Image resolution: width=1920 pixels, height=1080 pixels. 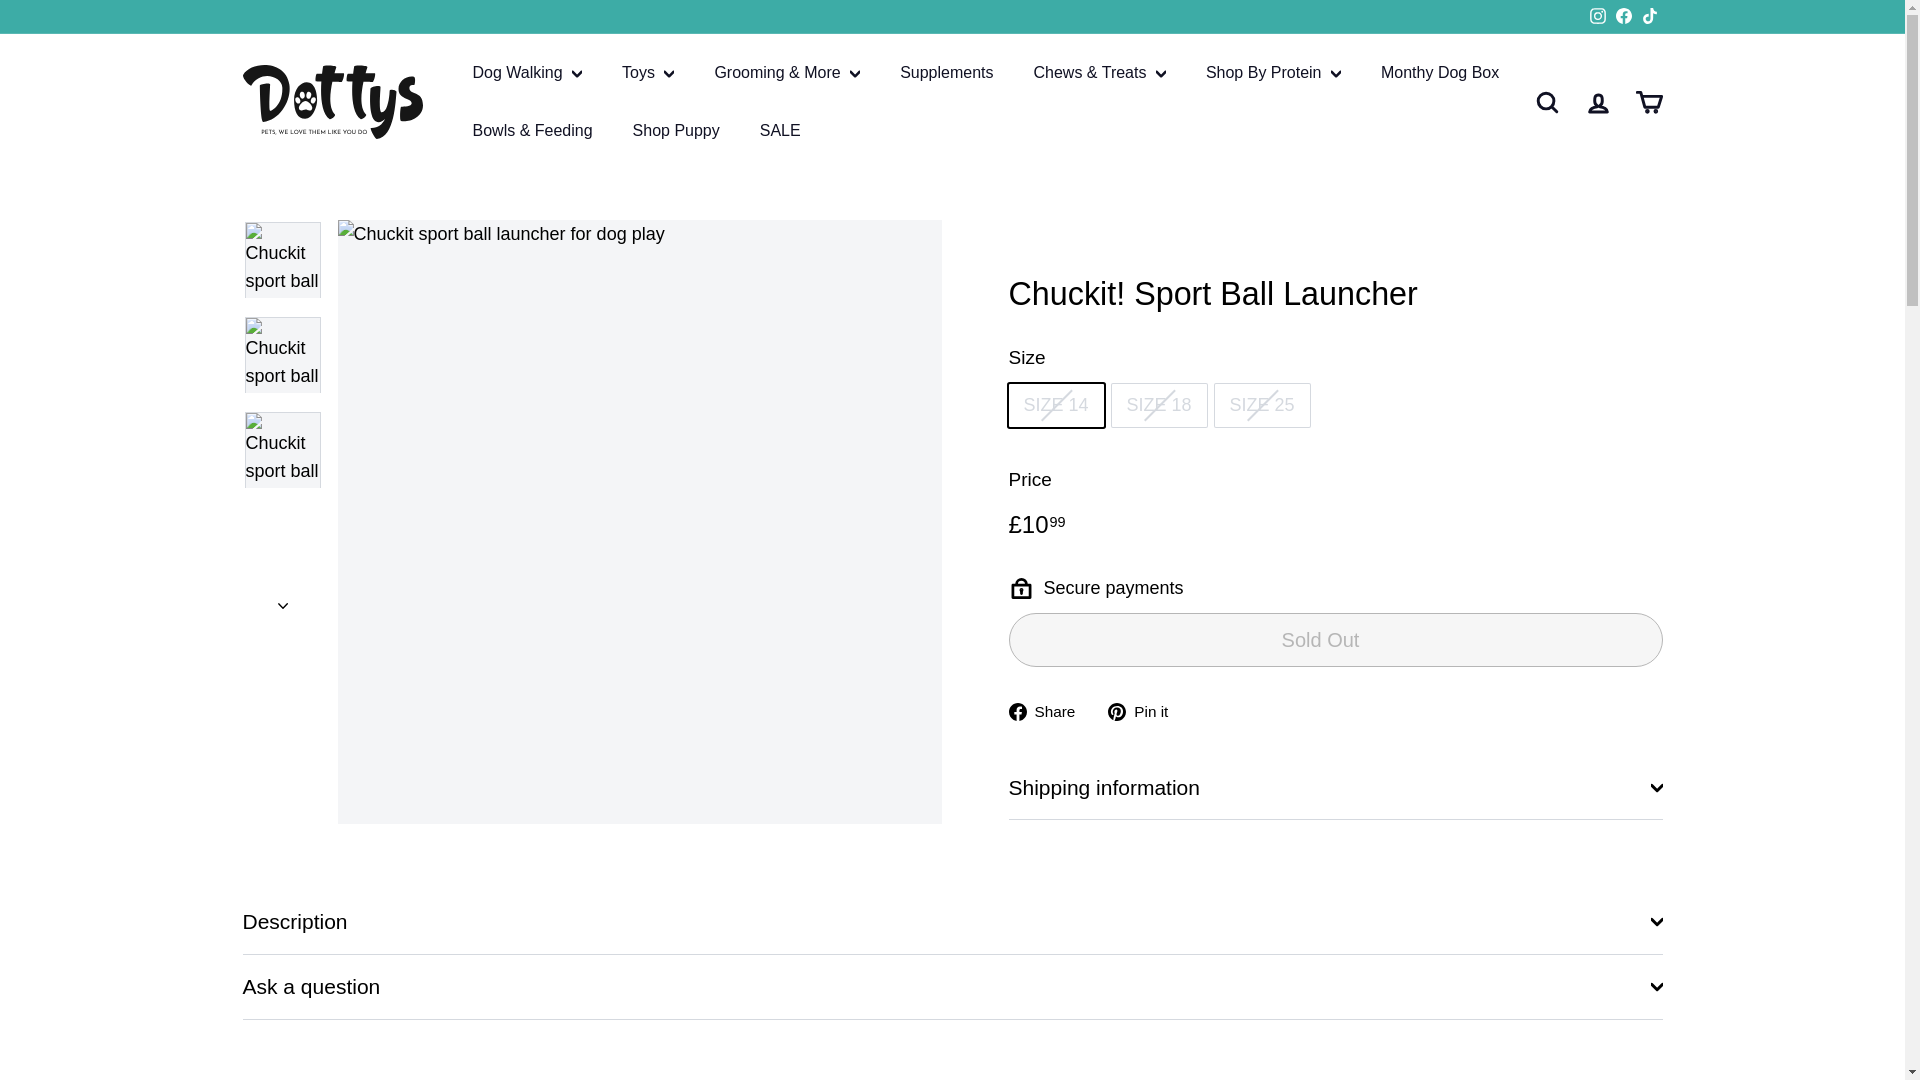 What do you see at coordinates (283, 606) in the screenshot?
I see `icon-chevron` at bounding box center [283, 606].